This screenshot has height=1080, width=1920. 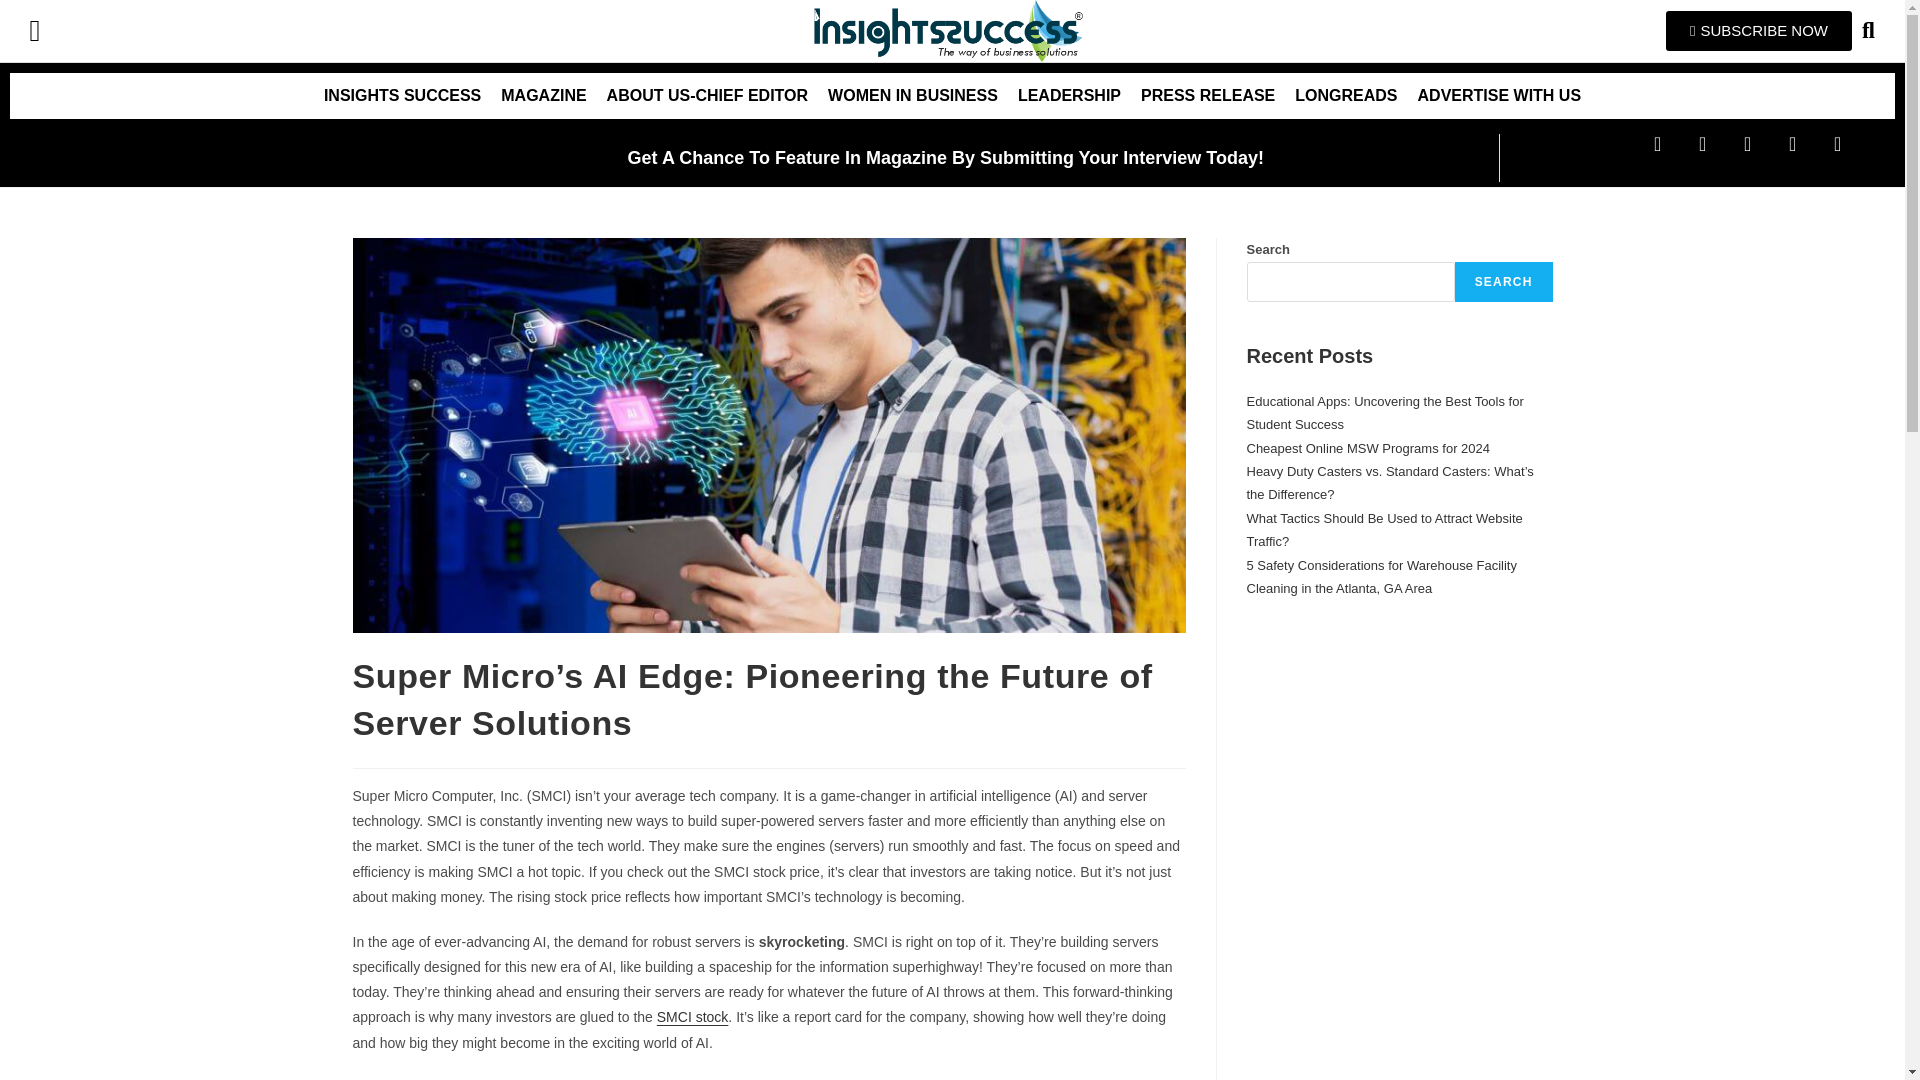 I want to click on INSIGHTS SUCCESS, so click(x=402, y=96).